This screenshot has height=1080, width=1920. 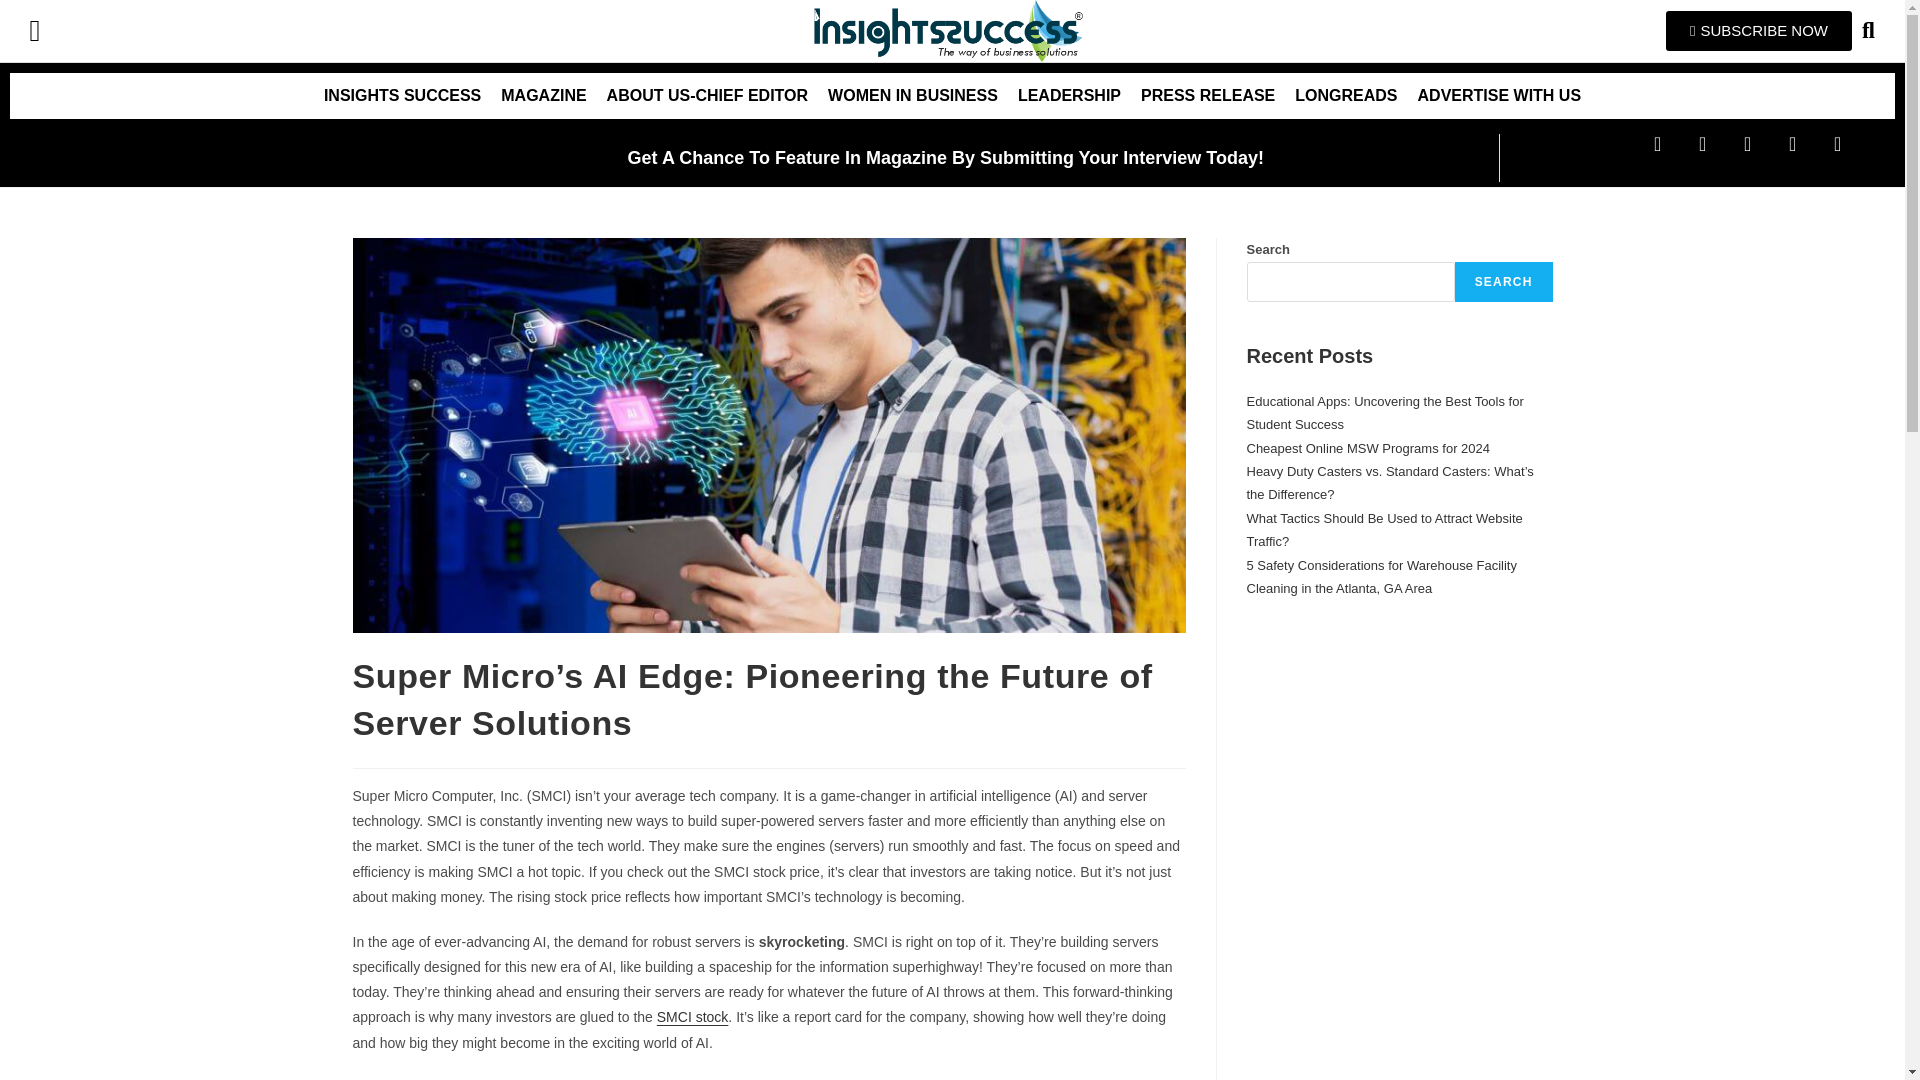 I want to click on INSIGHTS SUCCESS, so click(x=402, y=96).